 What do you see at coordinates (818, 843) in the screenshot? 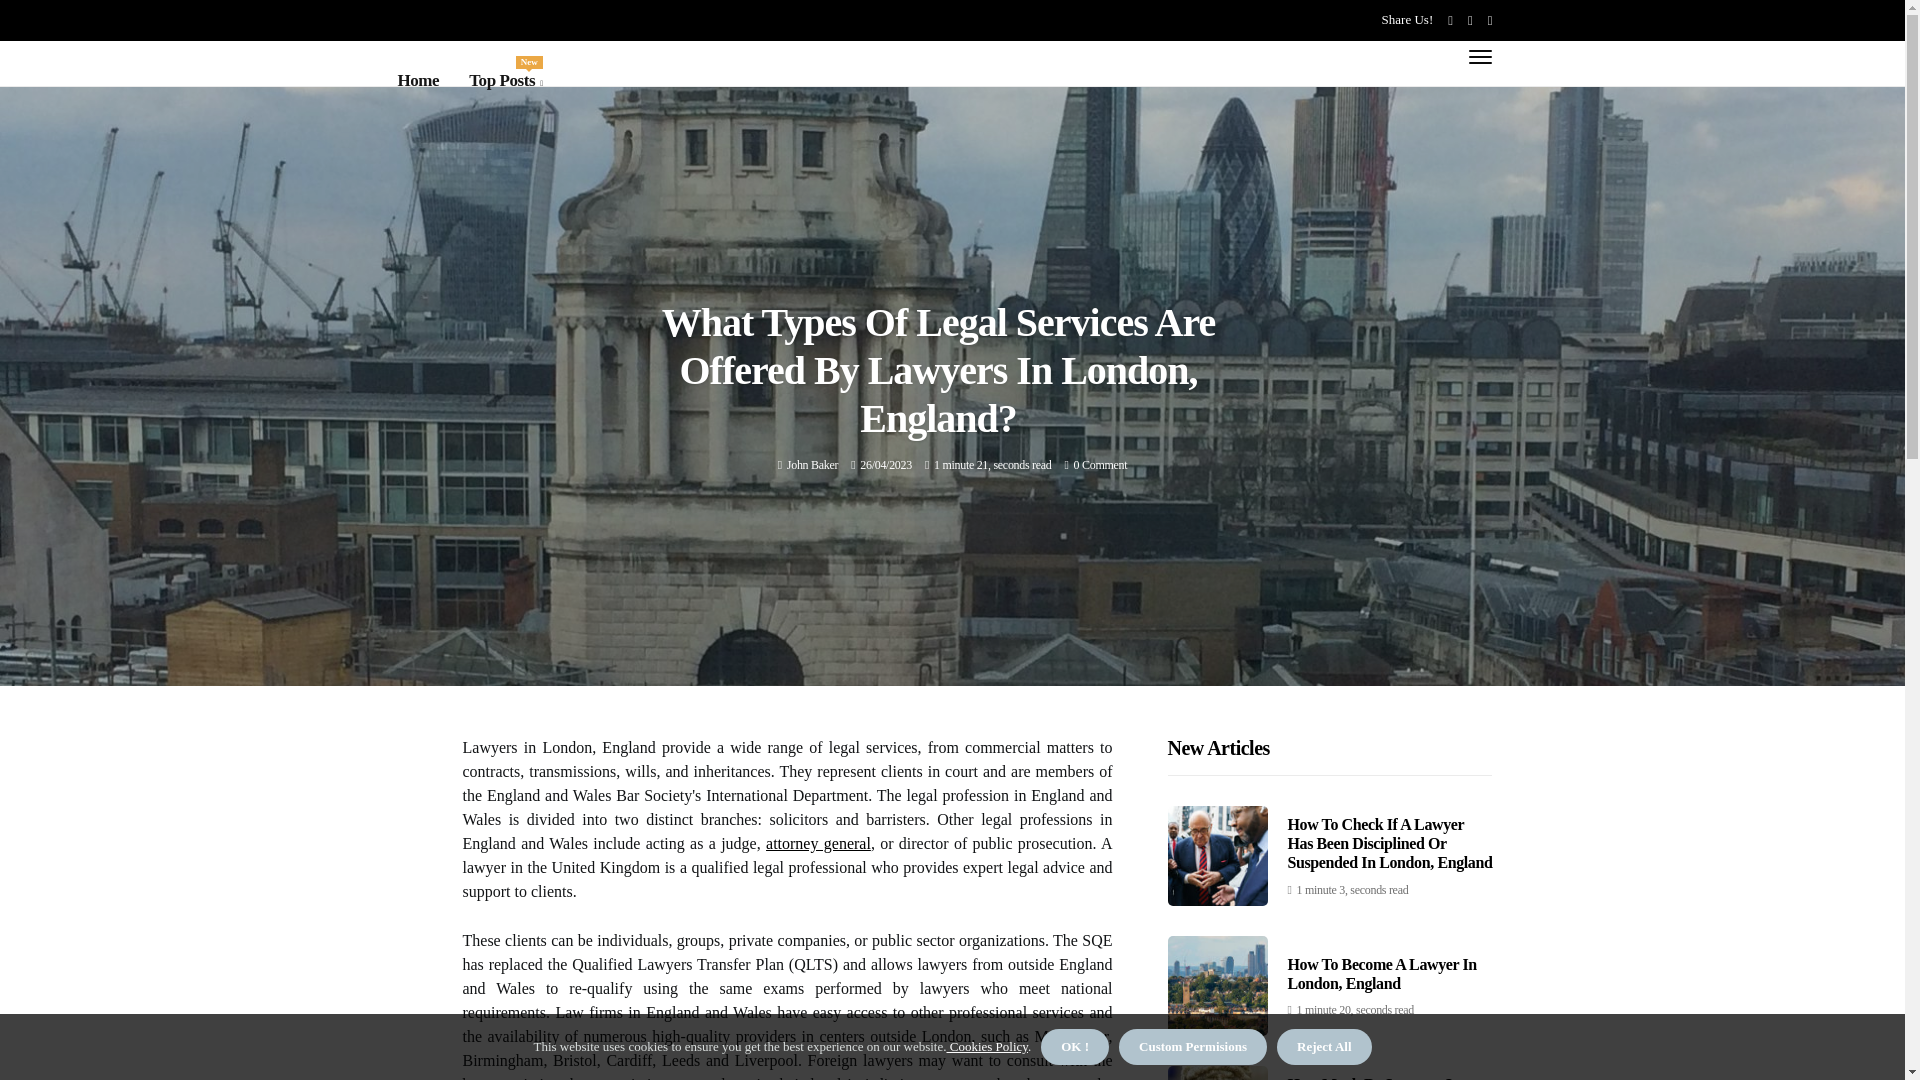
I see `attorney general` at bounding box center [818, 843].